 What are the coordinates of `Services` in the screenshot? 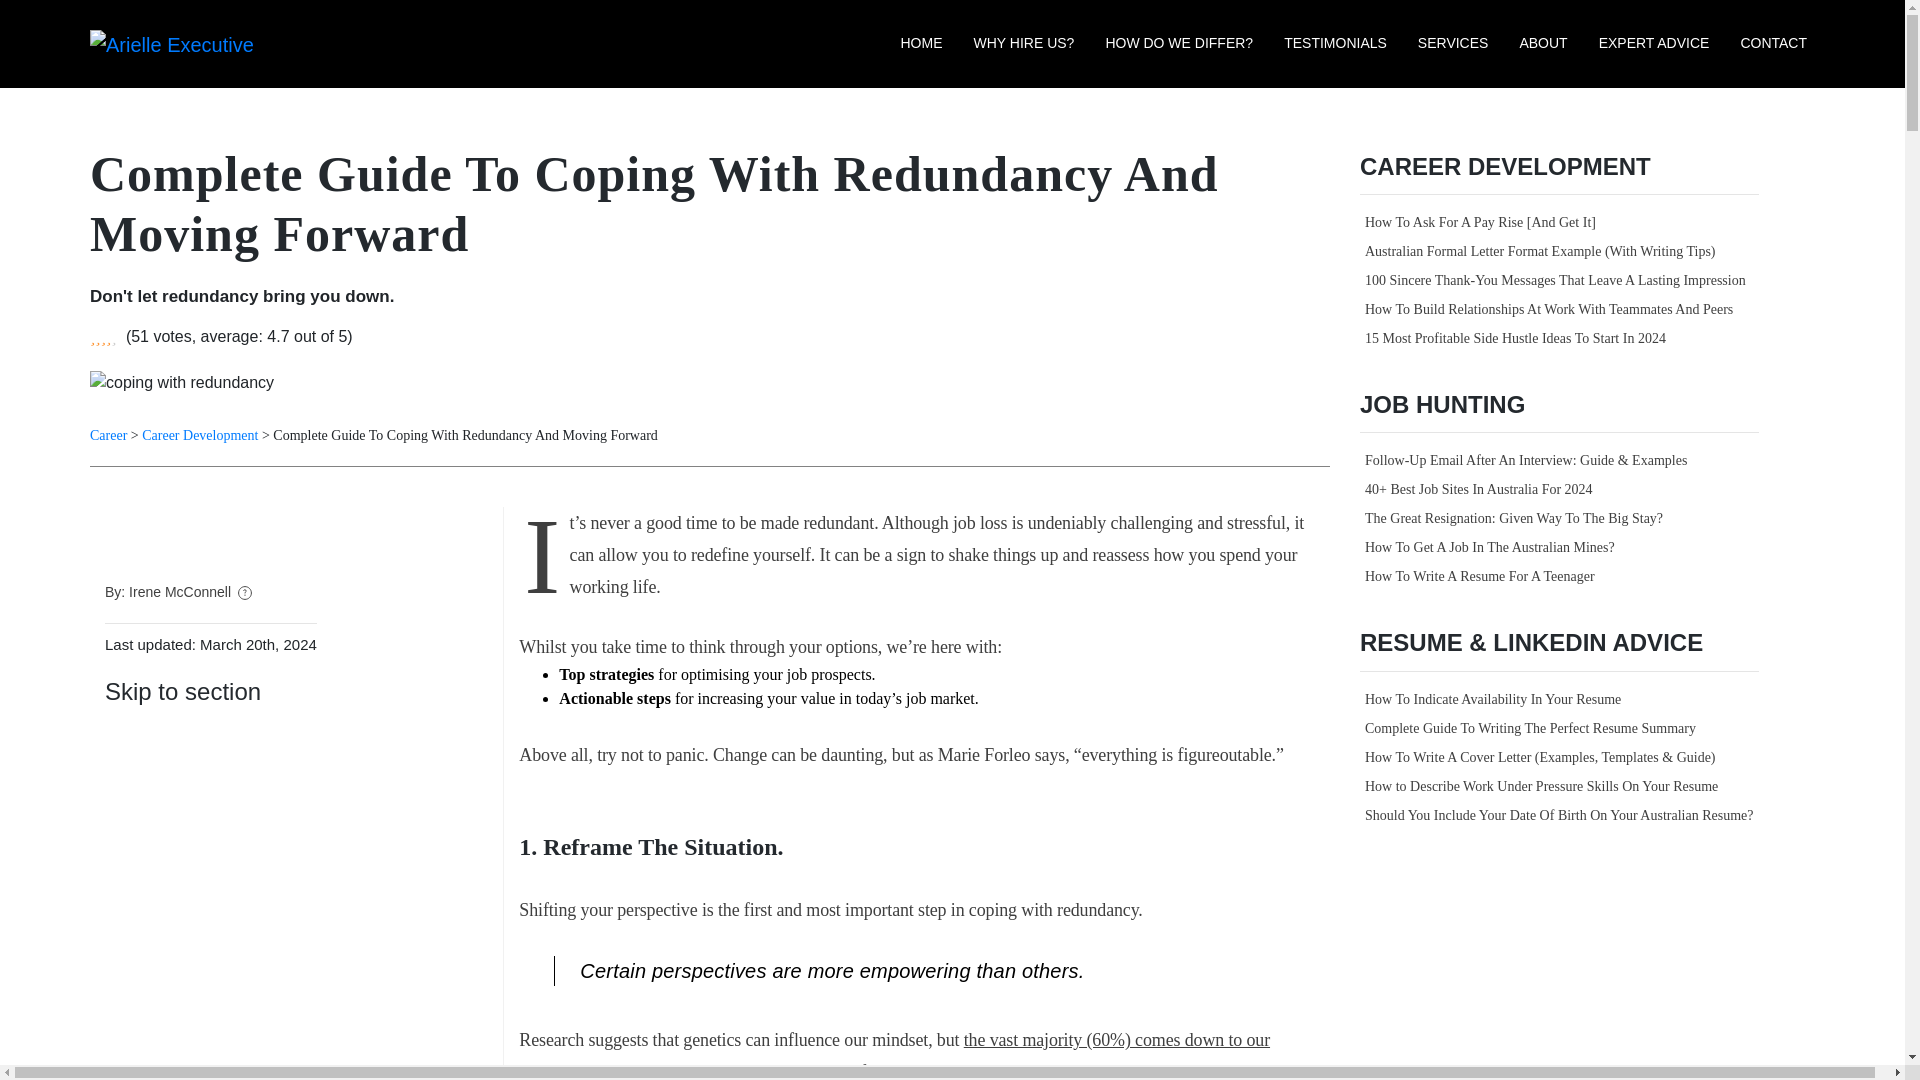 It's located at (1453, 42).